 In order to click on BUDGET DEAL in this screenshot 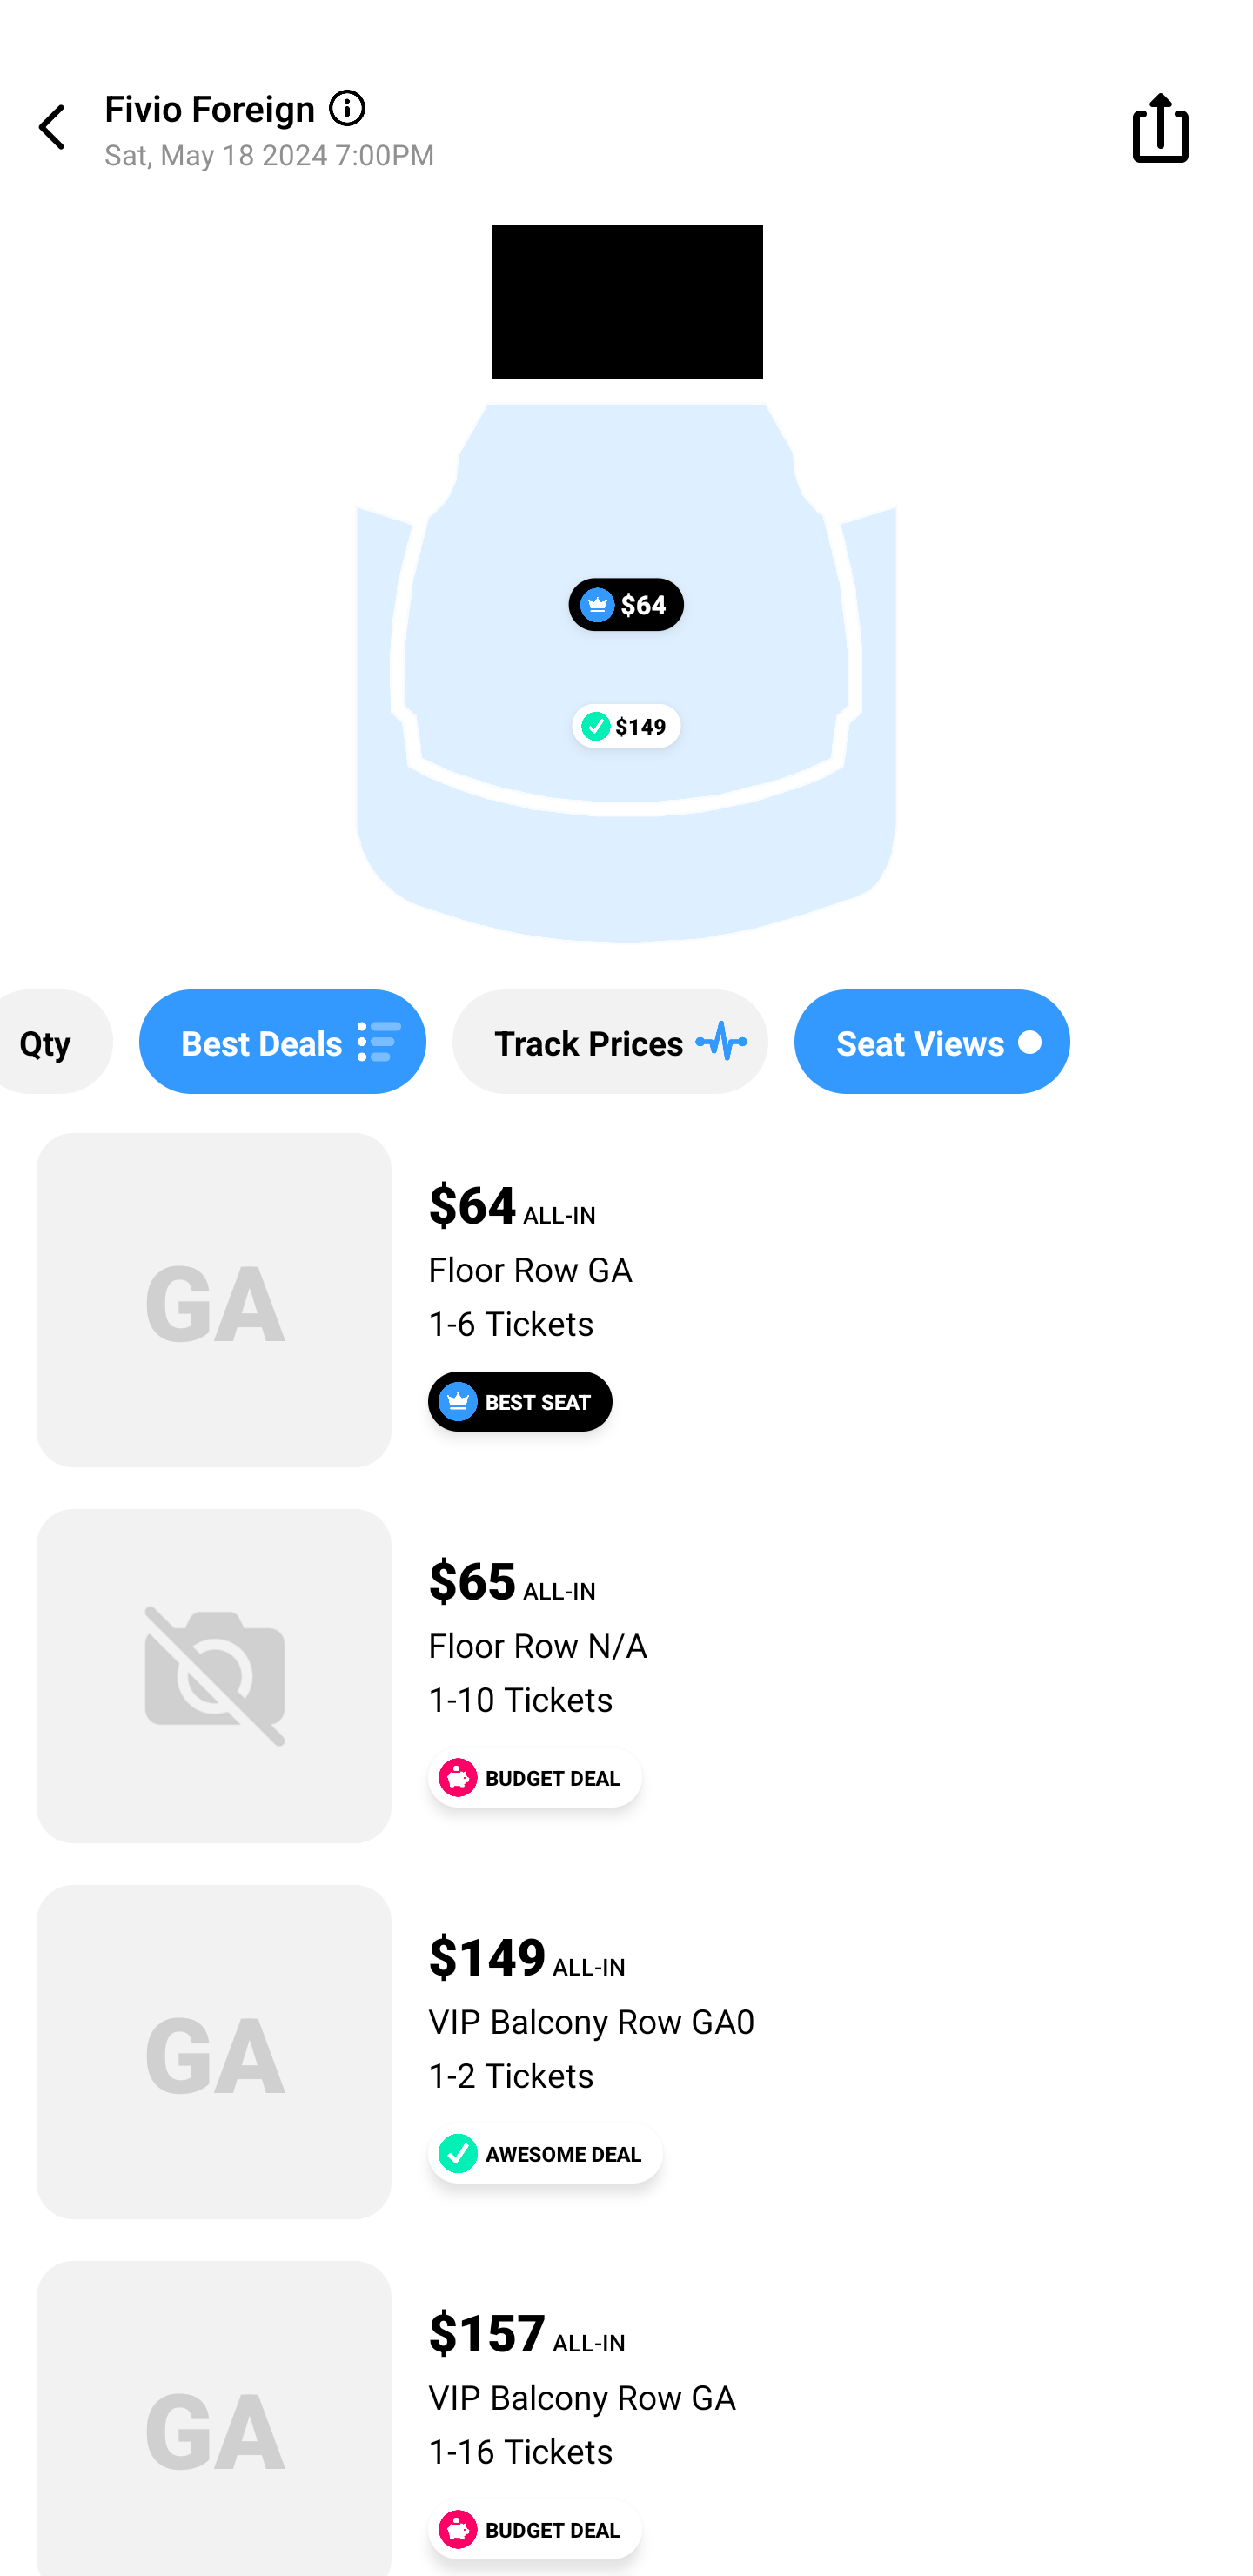, I will do `click(534, 2529)`.